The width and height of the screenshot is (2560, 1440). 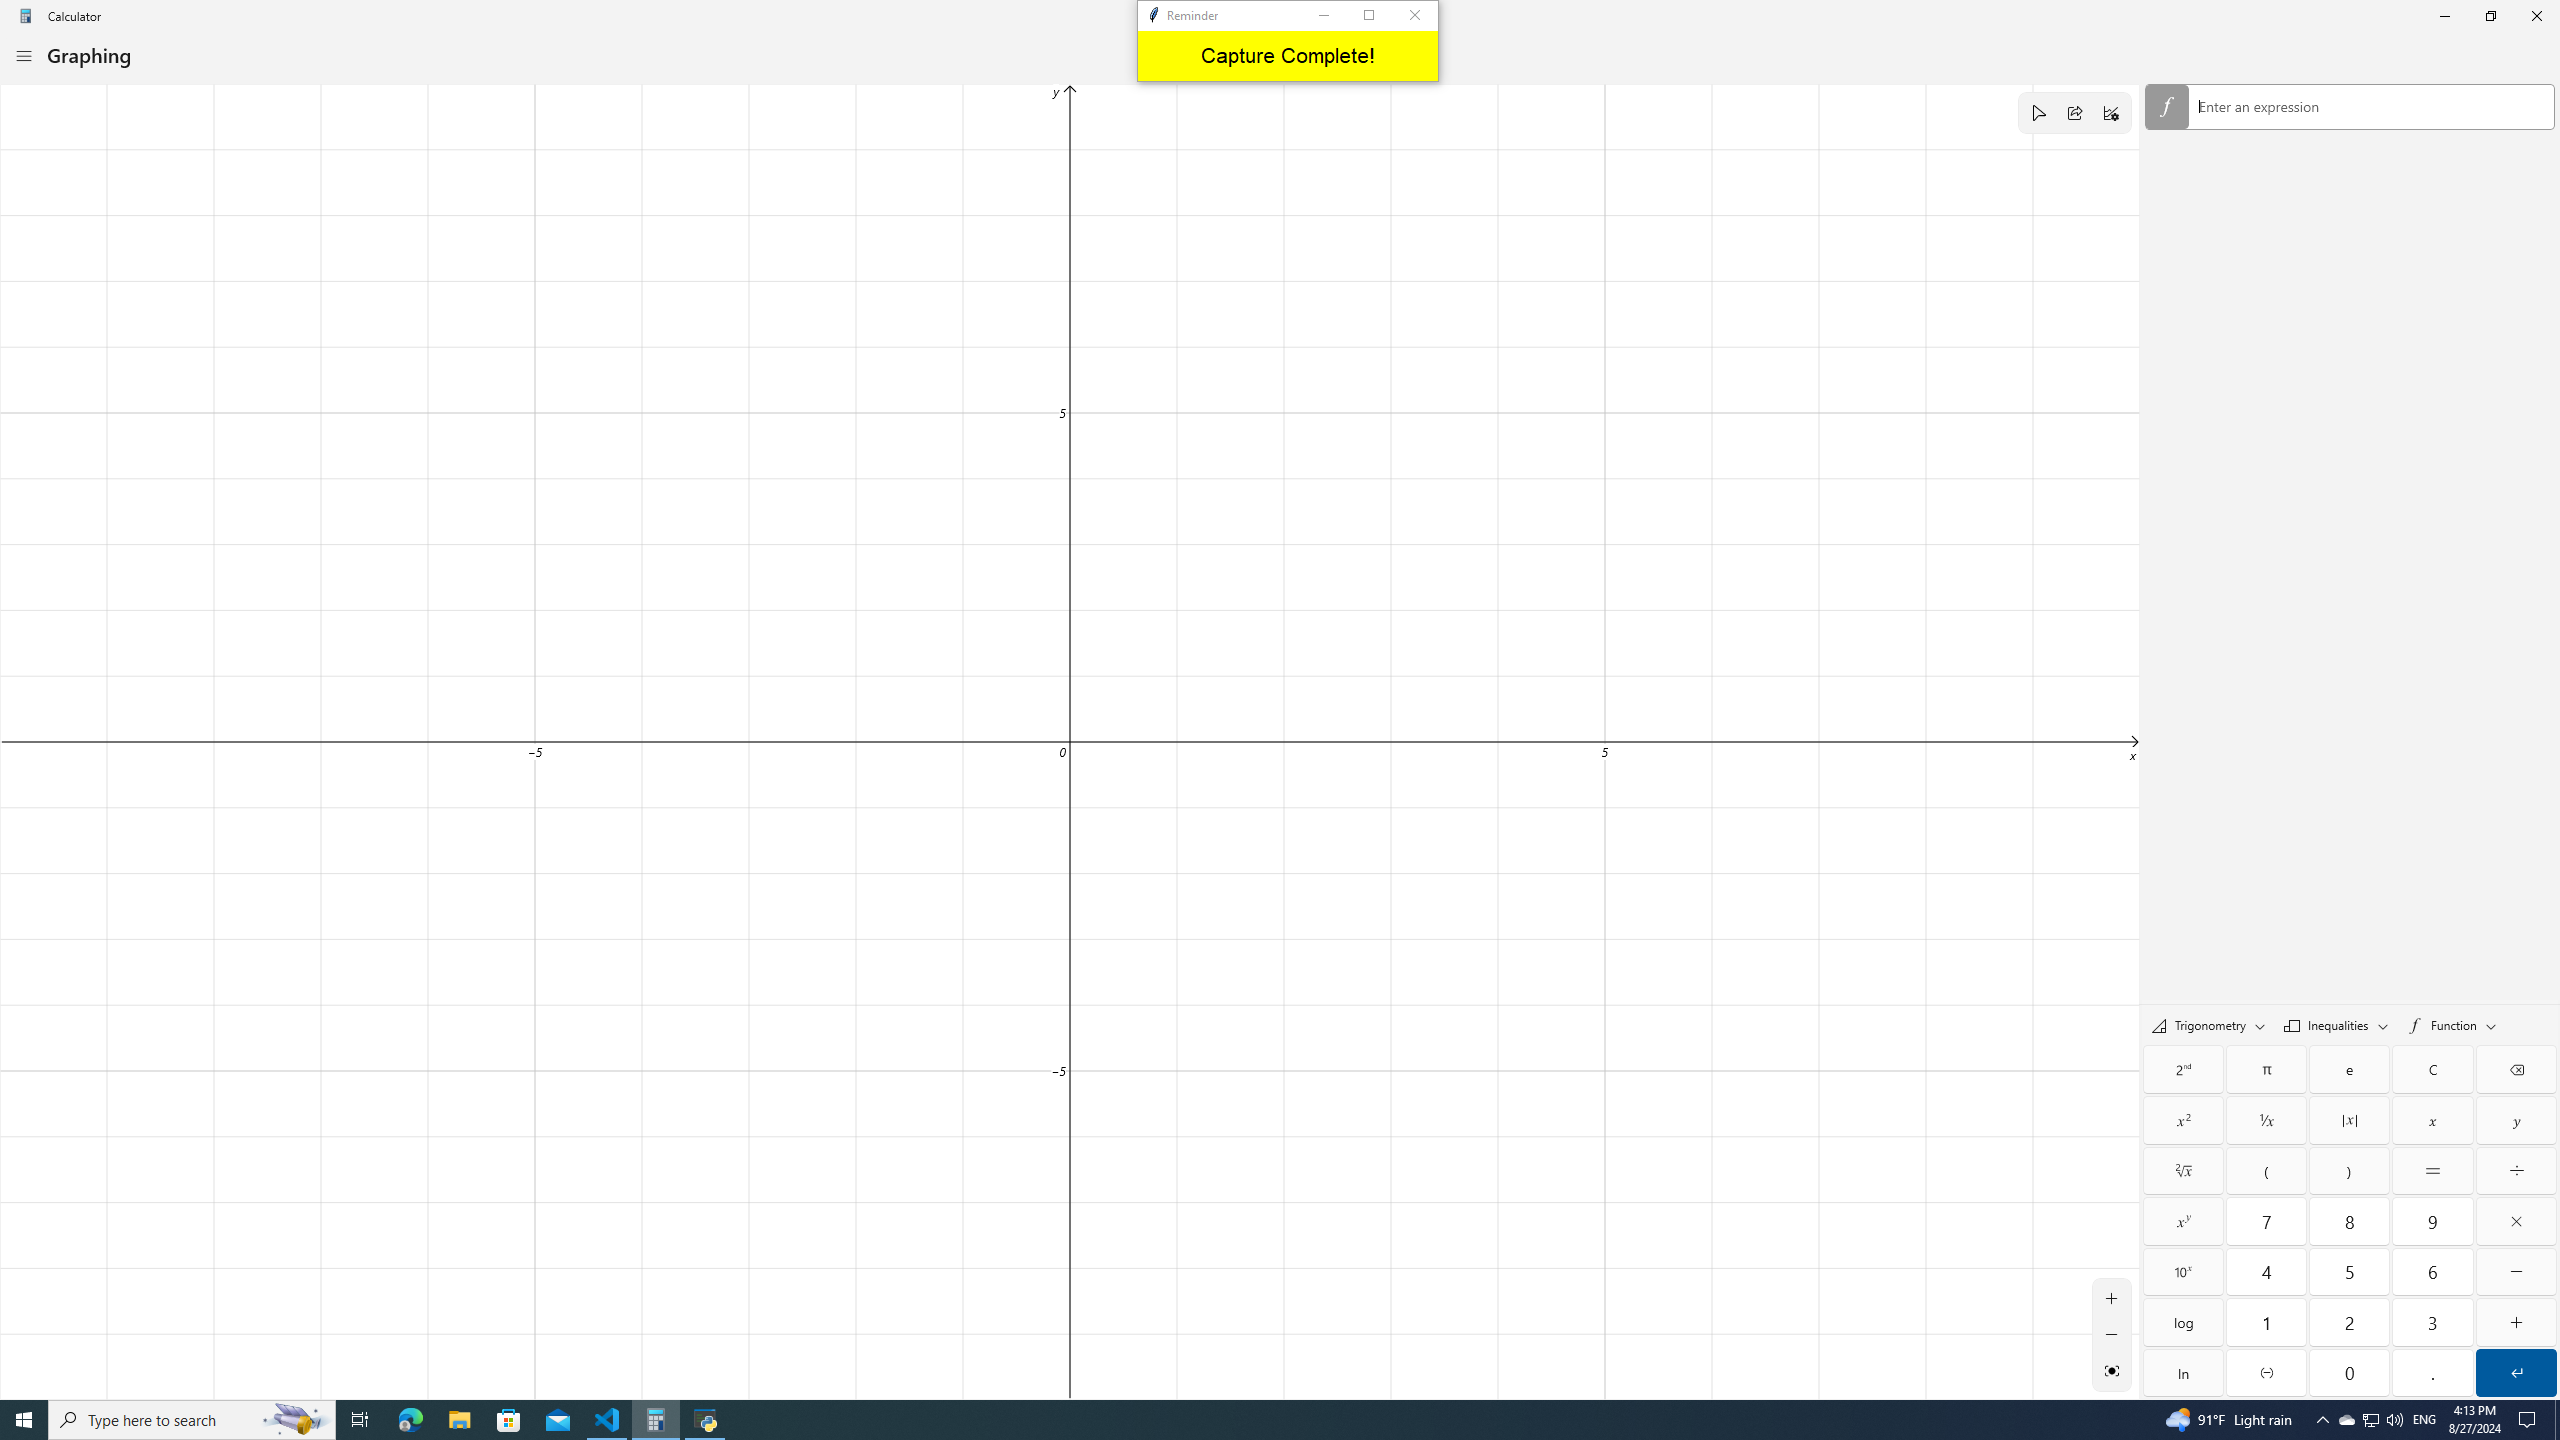 What do you see at coordinates (2208, 1025) in the screenshot?
I see `Trigonometry` at bounding box center [2208, 1025].